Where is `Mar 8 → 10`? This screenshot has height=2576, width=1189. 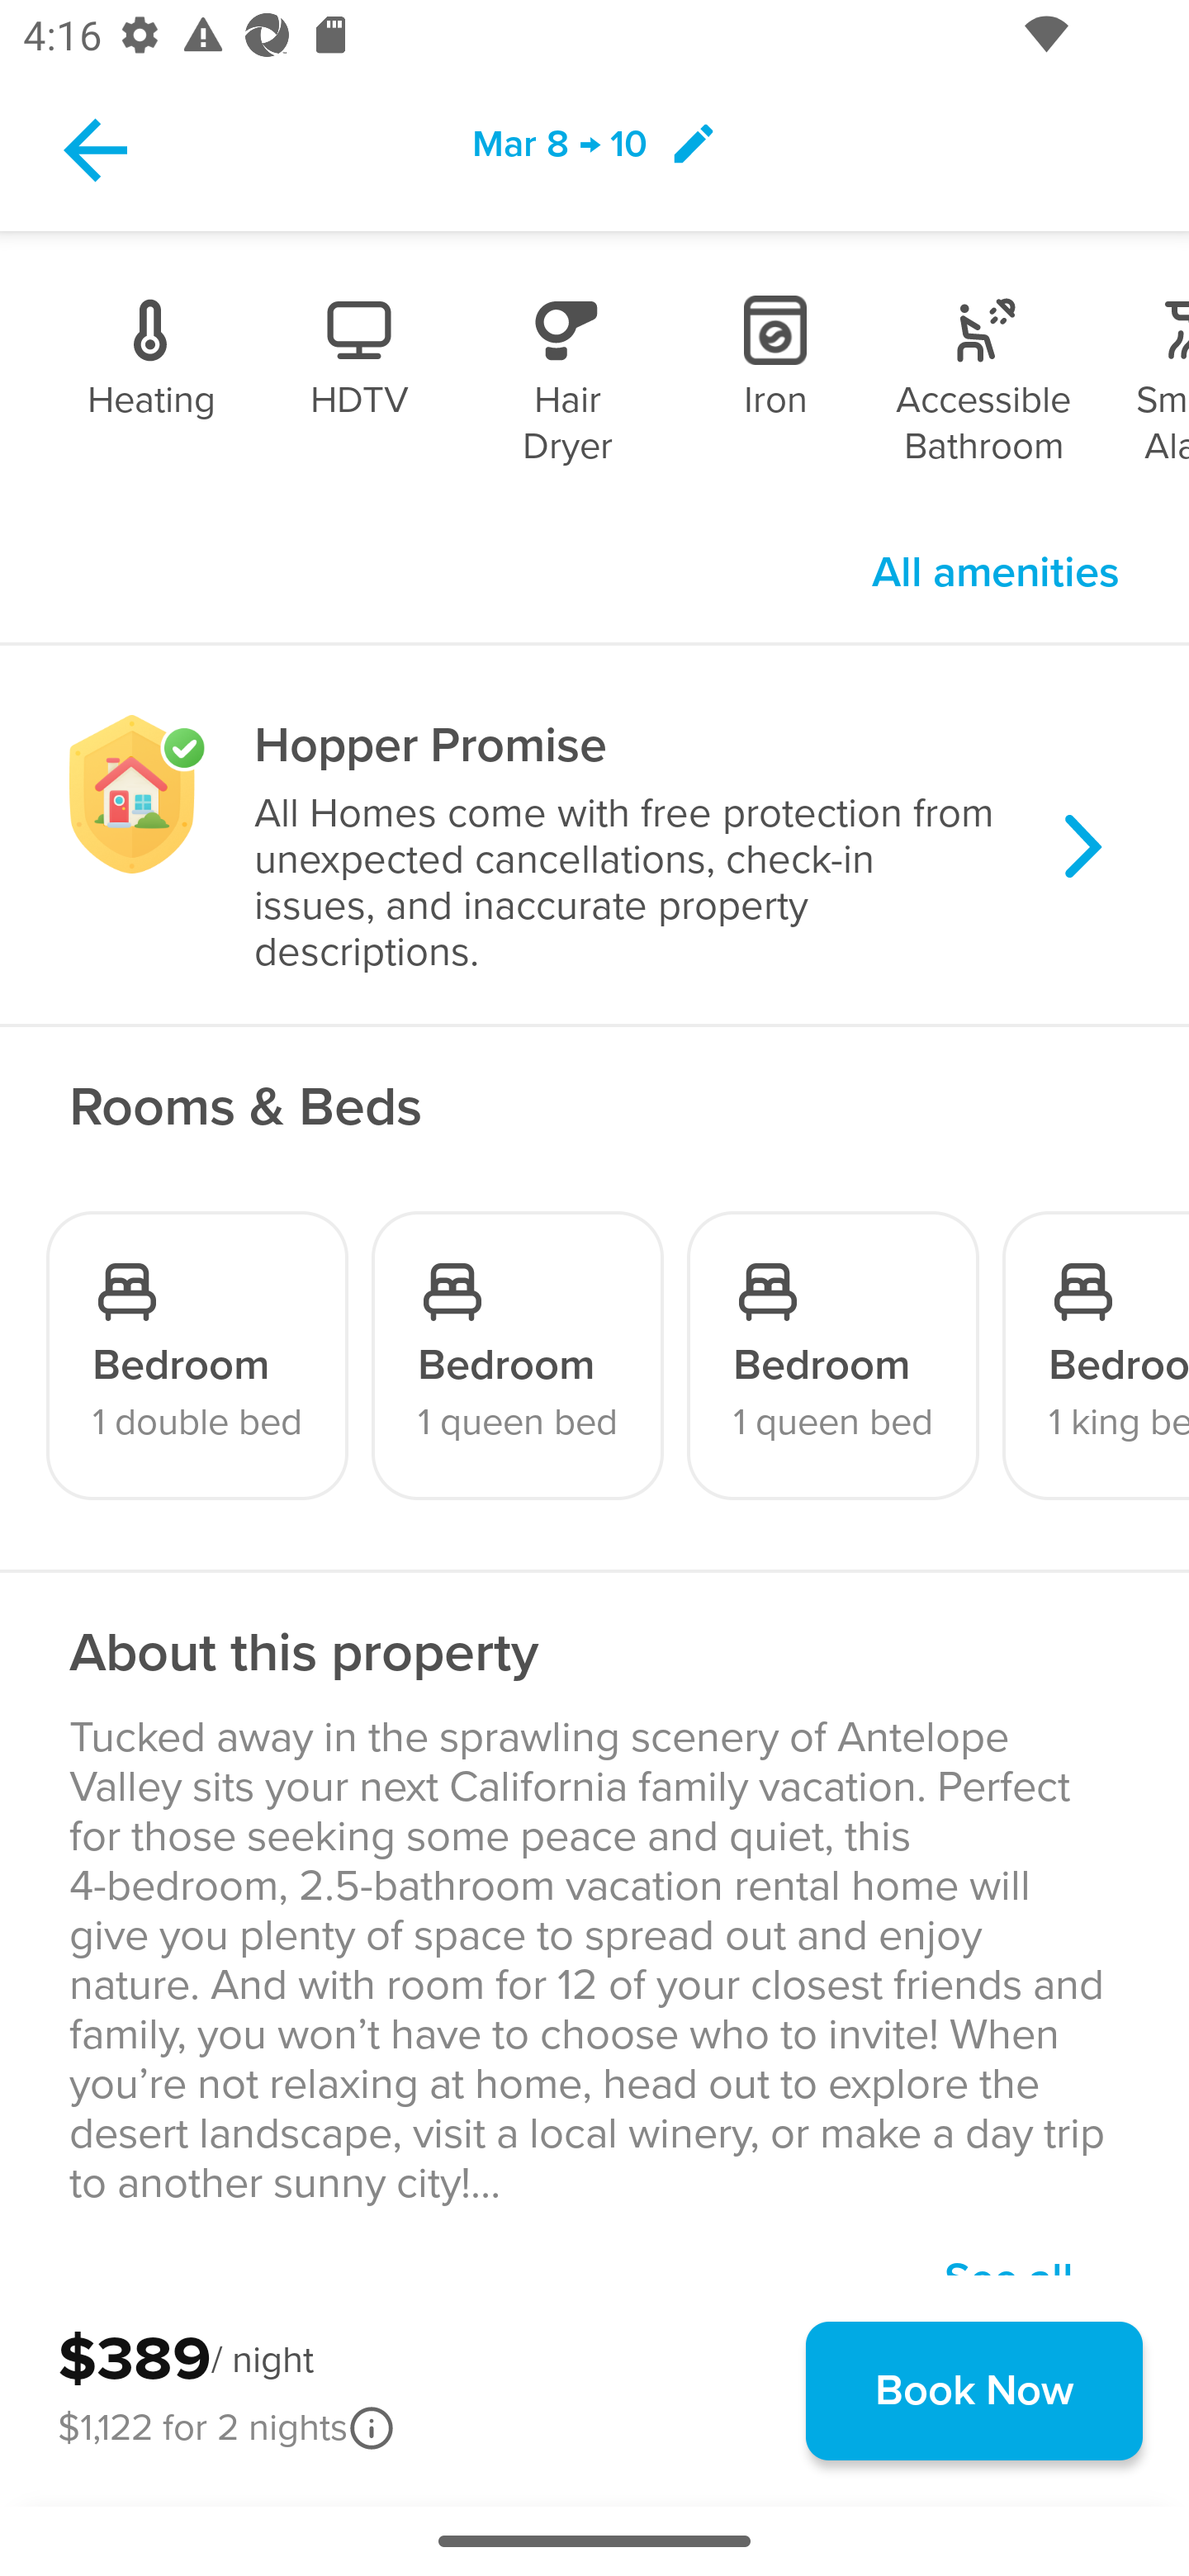
Mar 8 → 10 is located at coordinates (594, 149).